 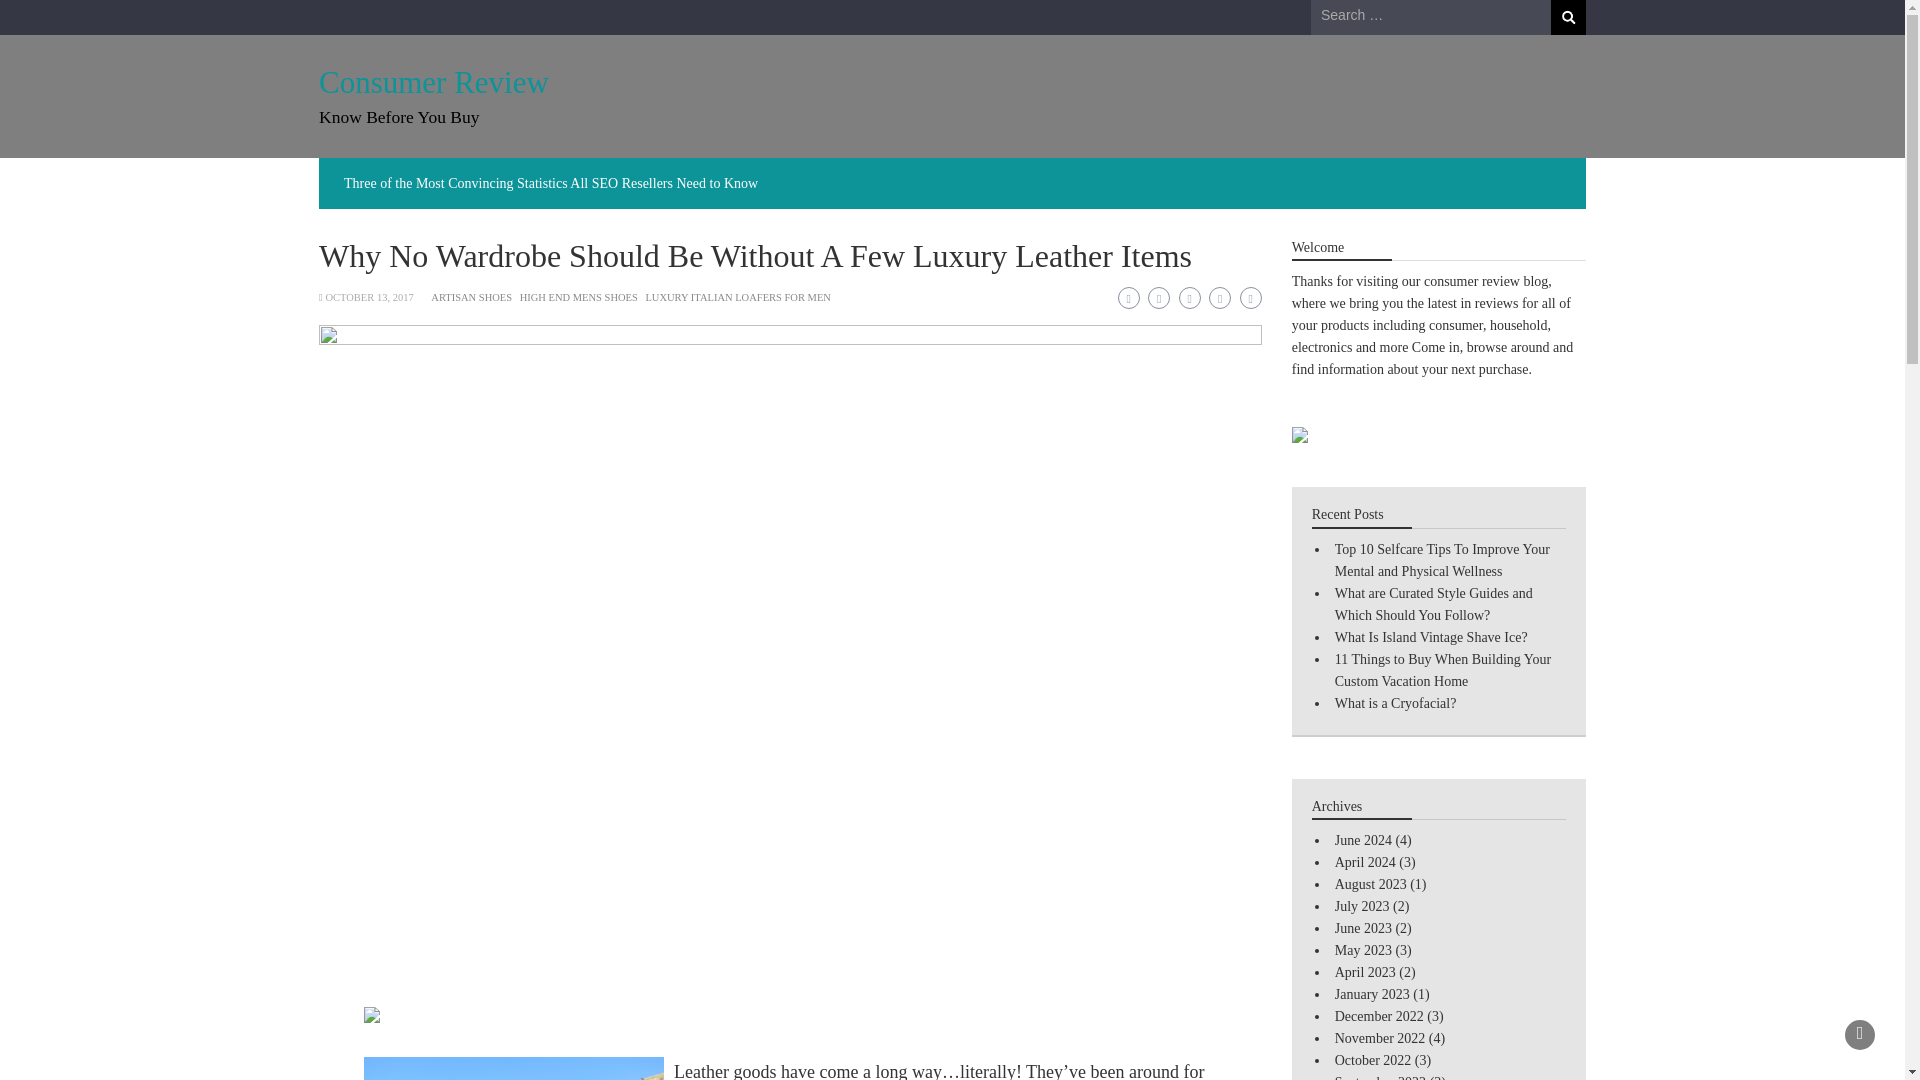 What do you see at coordinates (1372, 994) in the screenshot?
I see `January 2023` at bounding box center [1372, 994].